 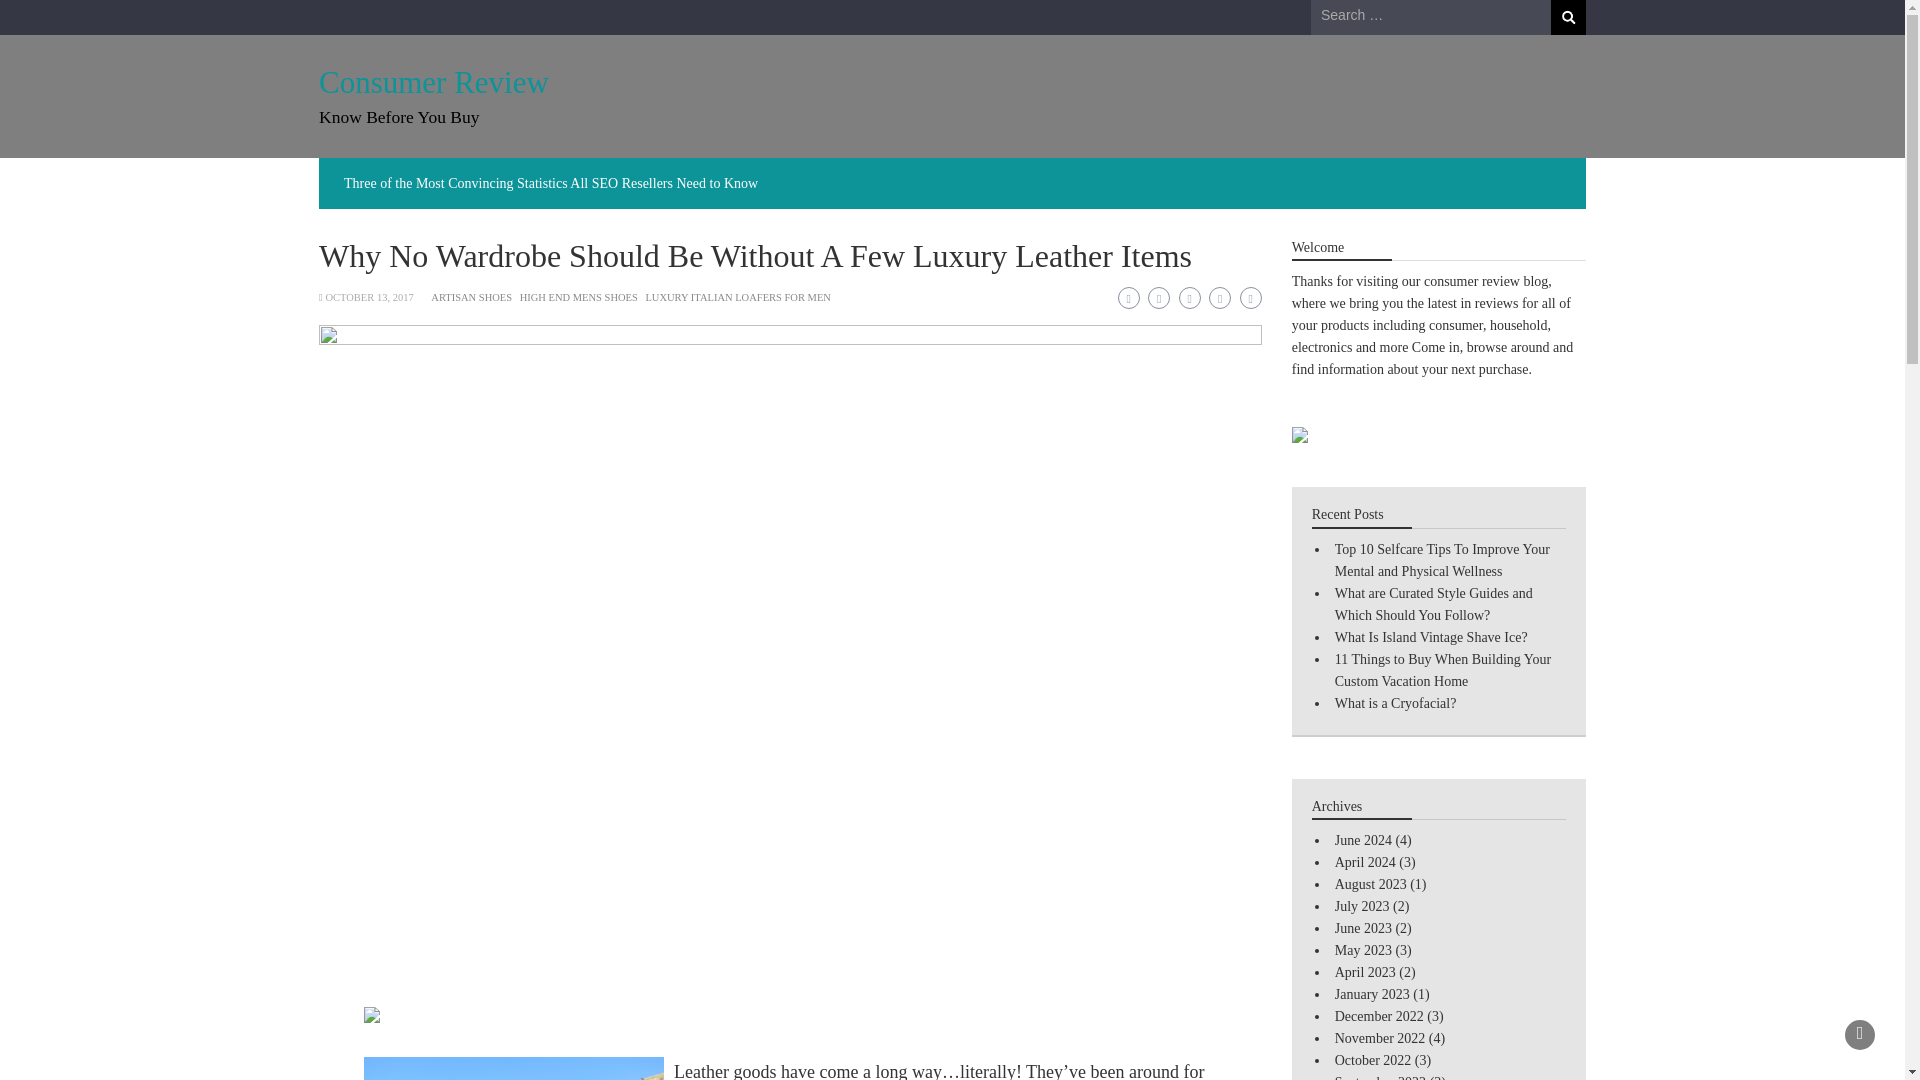 What do you see at coordinates (1372, 994) in the screenshot?
I see `January 2023` at bounding box center [1372, 994].